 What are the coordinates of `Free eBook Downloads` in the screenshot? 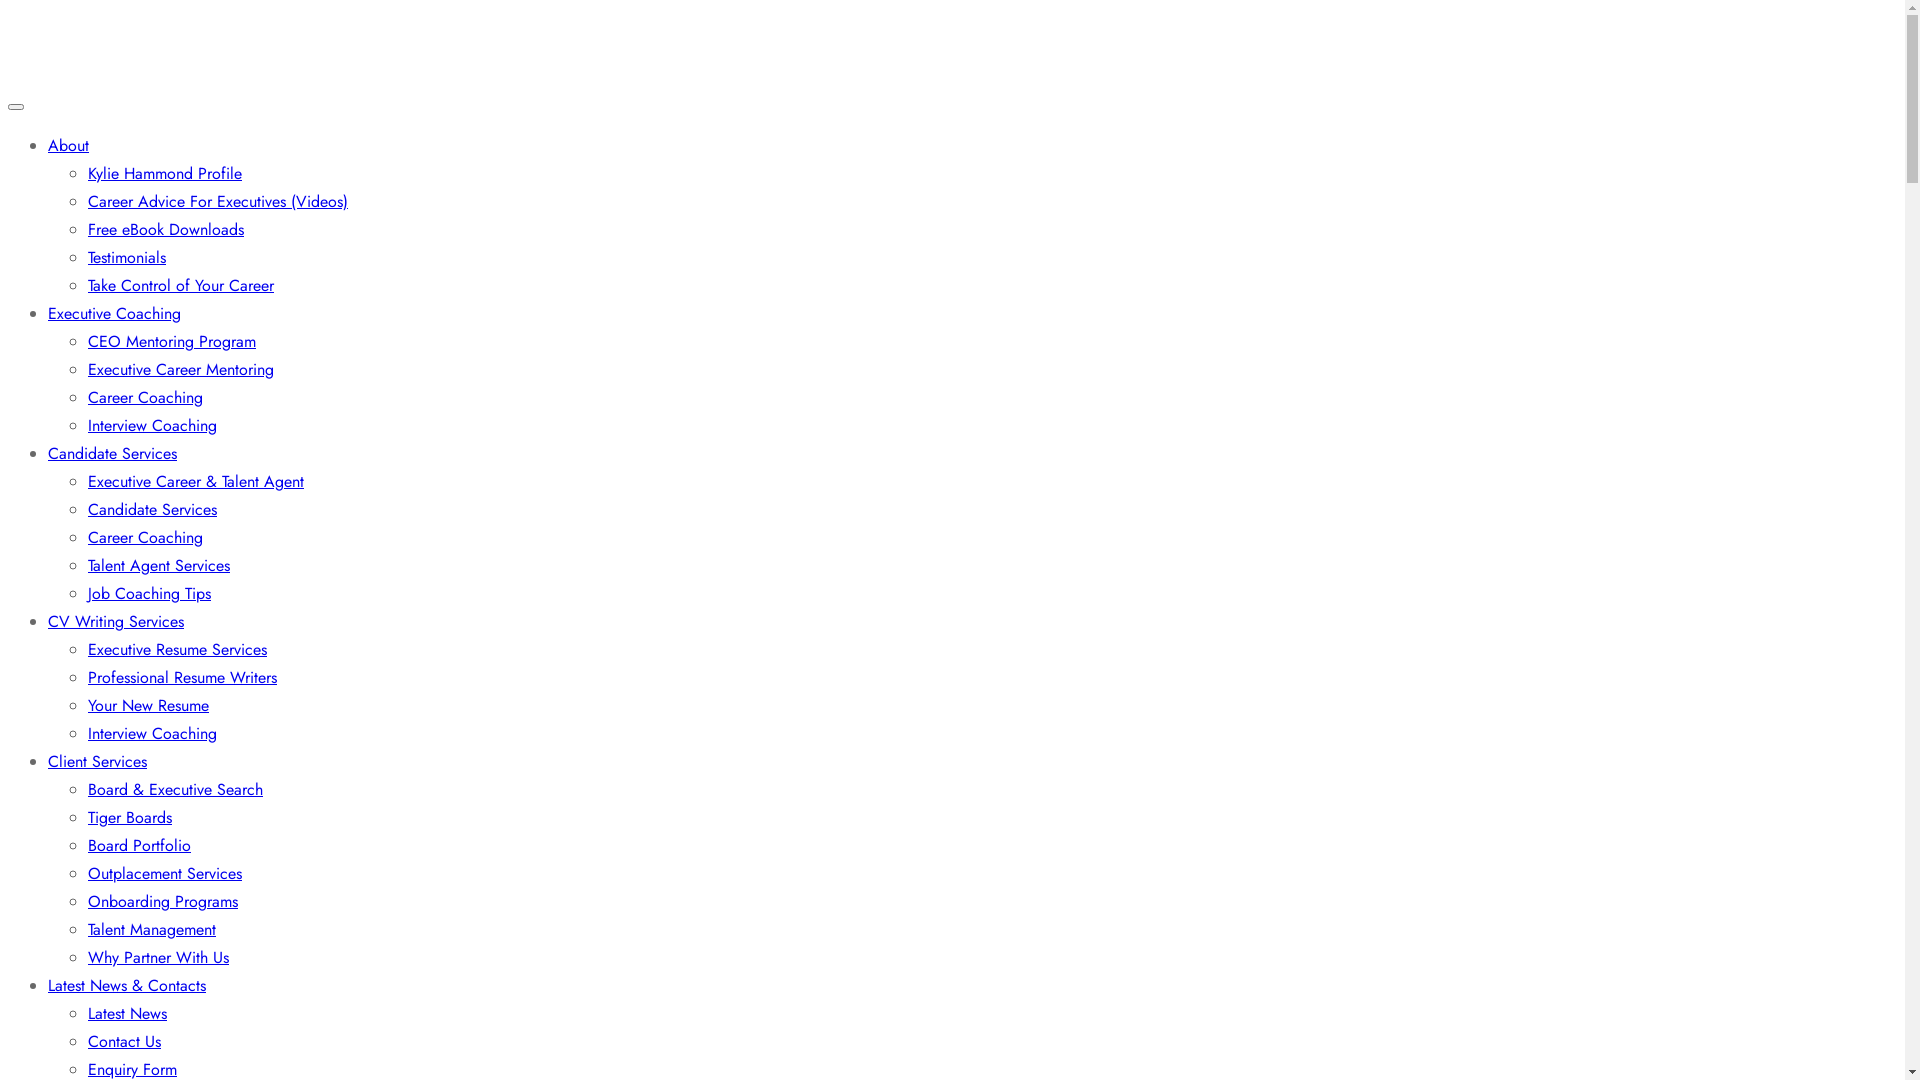 It's located at (166, 230).